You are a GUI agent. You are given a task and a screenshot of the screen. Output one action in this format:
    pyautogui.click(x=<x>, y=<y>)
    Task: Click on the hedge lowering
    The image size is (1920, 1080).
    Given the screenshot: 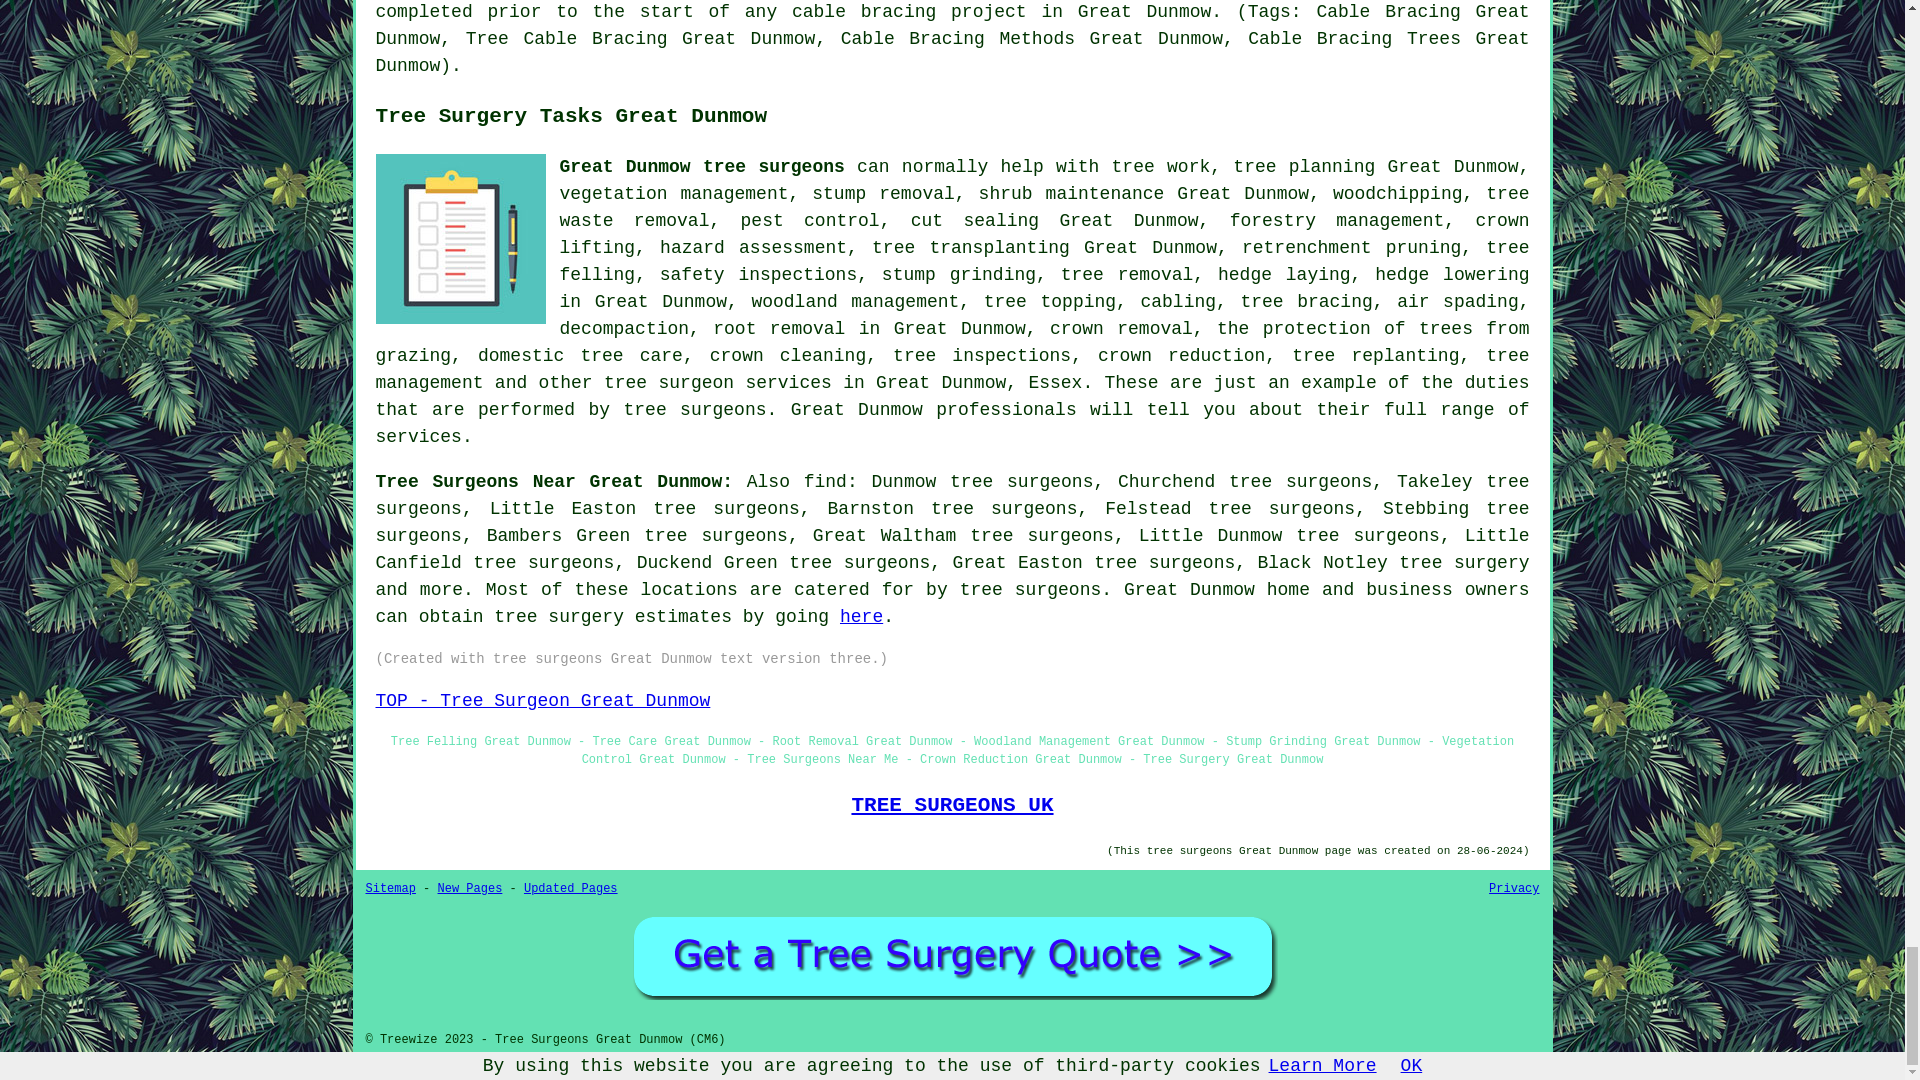 What is the action you would take?
    pyautogui.click(x=1451, y=274)
    